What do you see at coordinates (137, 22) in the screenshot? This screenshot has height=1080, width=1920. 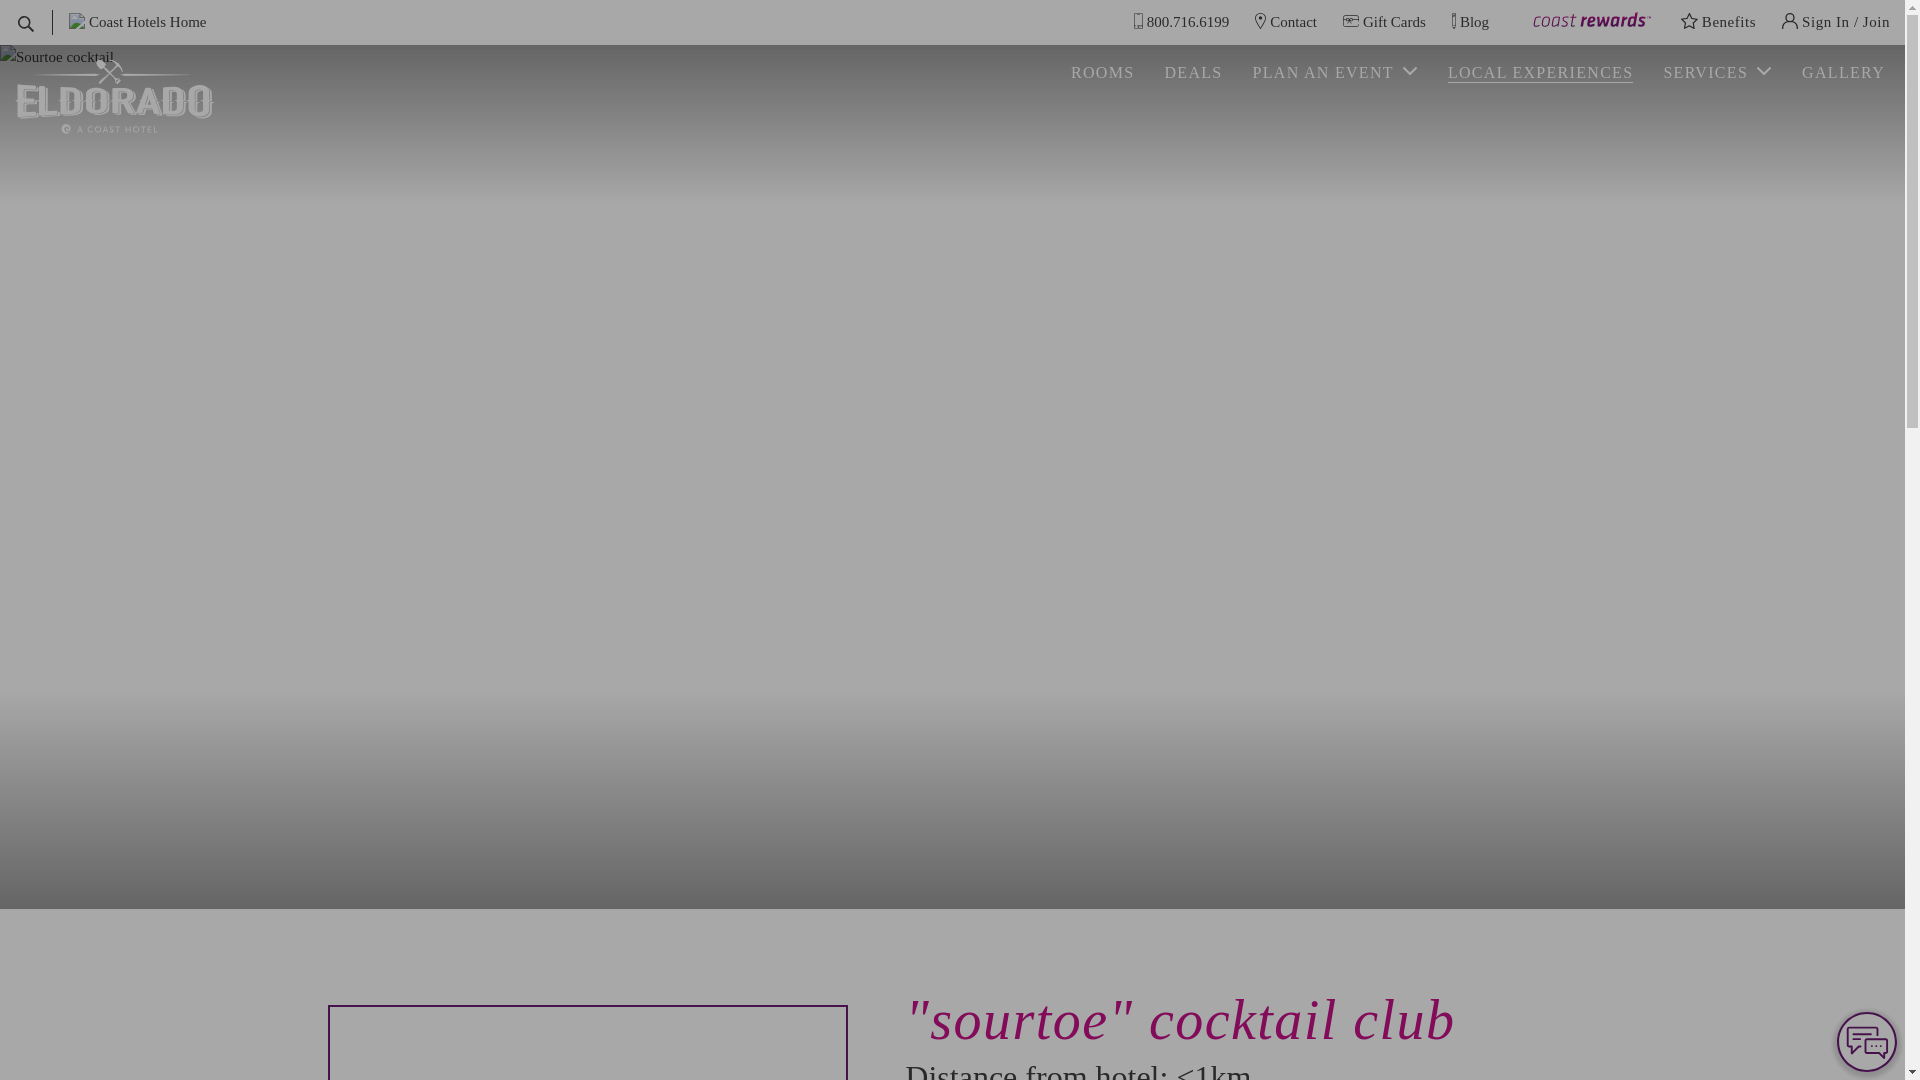 I see `Coast Hotels Home` at bounding box center [137, 22].